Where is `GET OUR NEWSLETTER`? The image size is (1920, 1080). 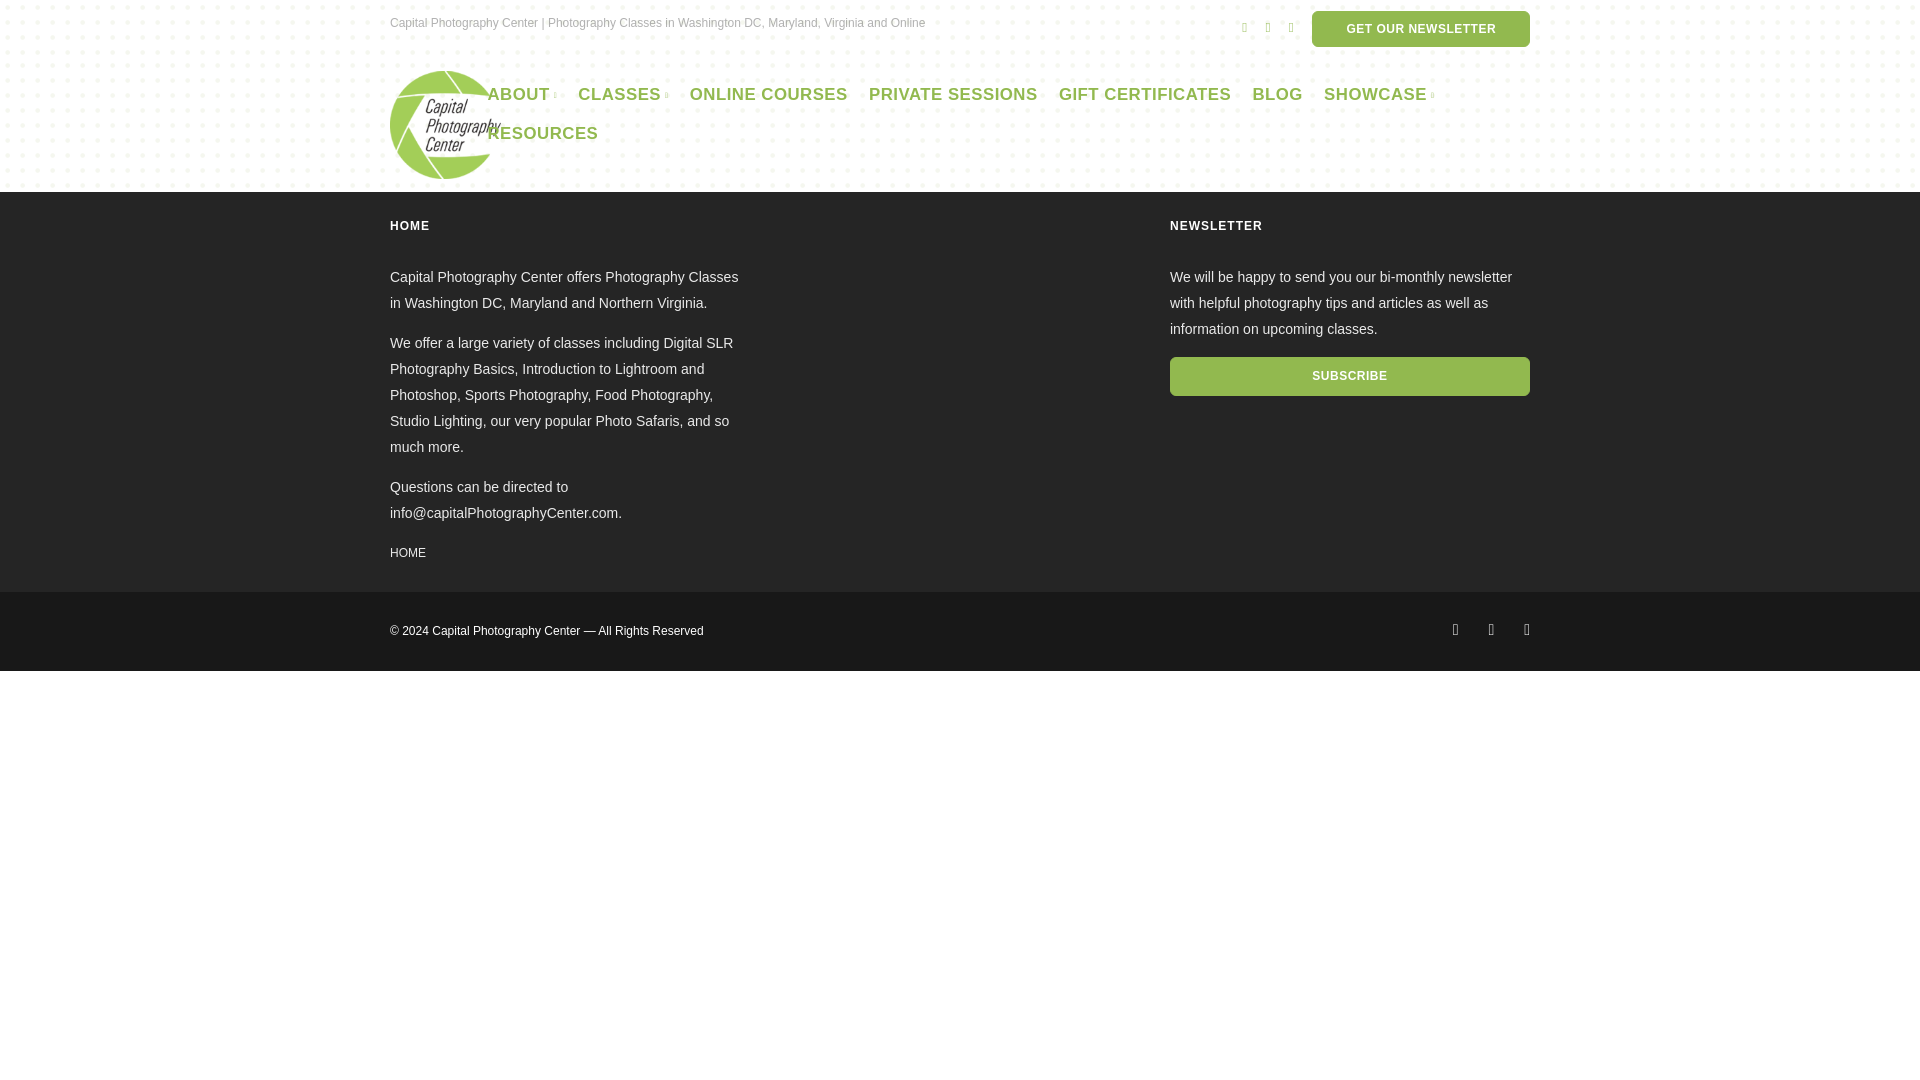 GET OUR NEWSLETTER is located at coordinates (1420, 28).